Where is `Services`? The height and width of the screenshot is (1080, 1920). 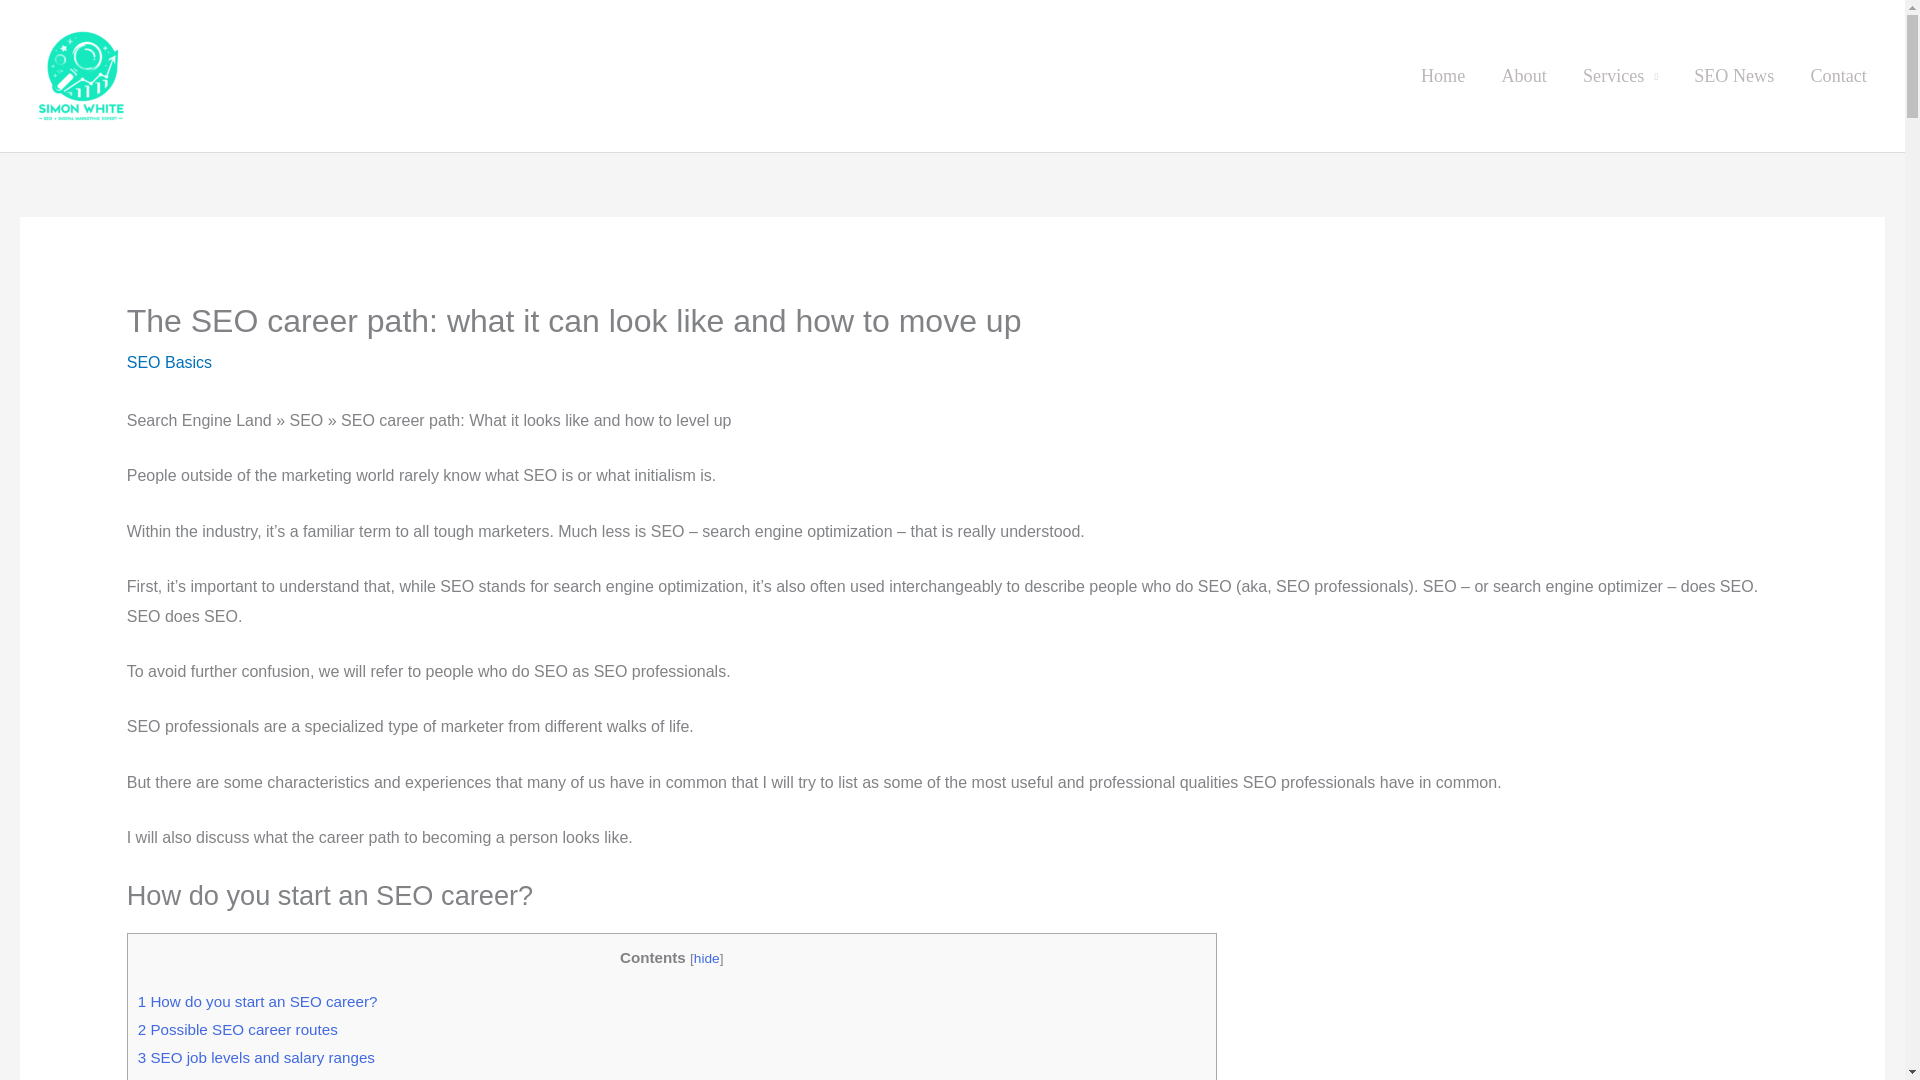 Services is located at coordinates (1620, 76).